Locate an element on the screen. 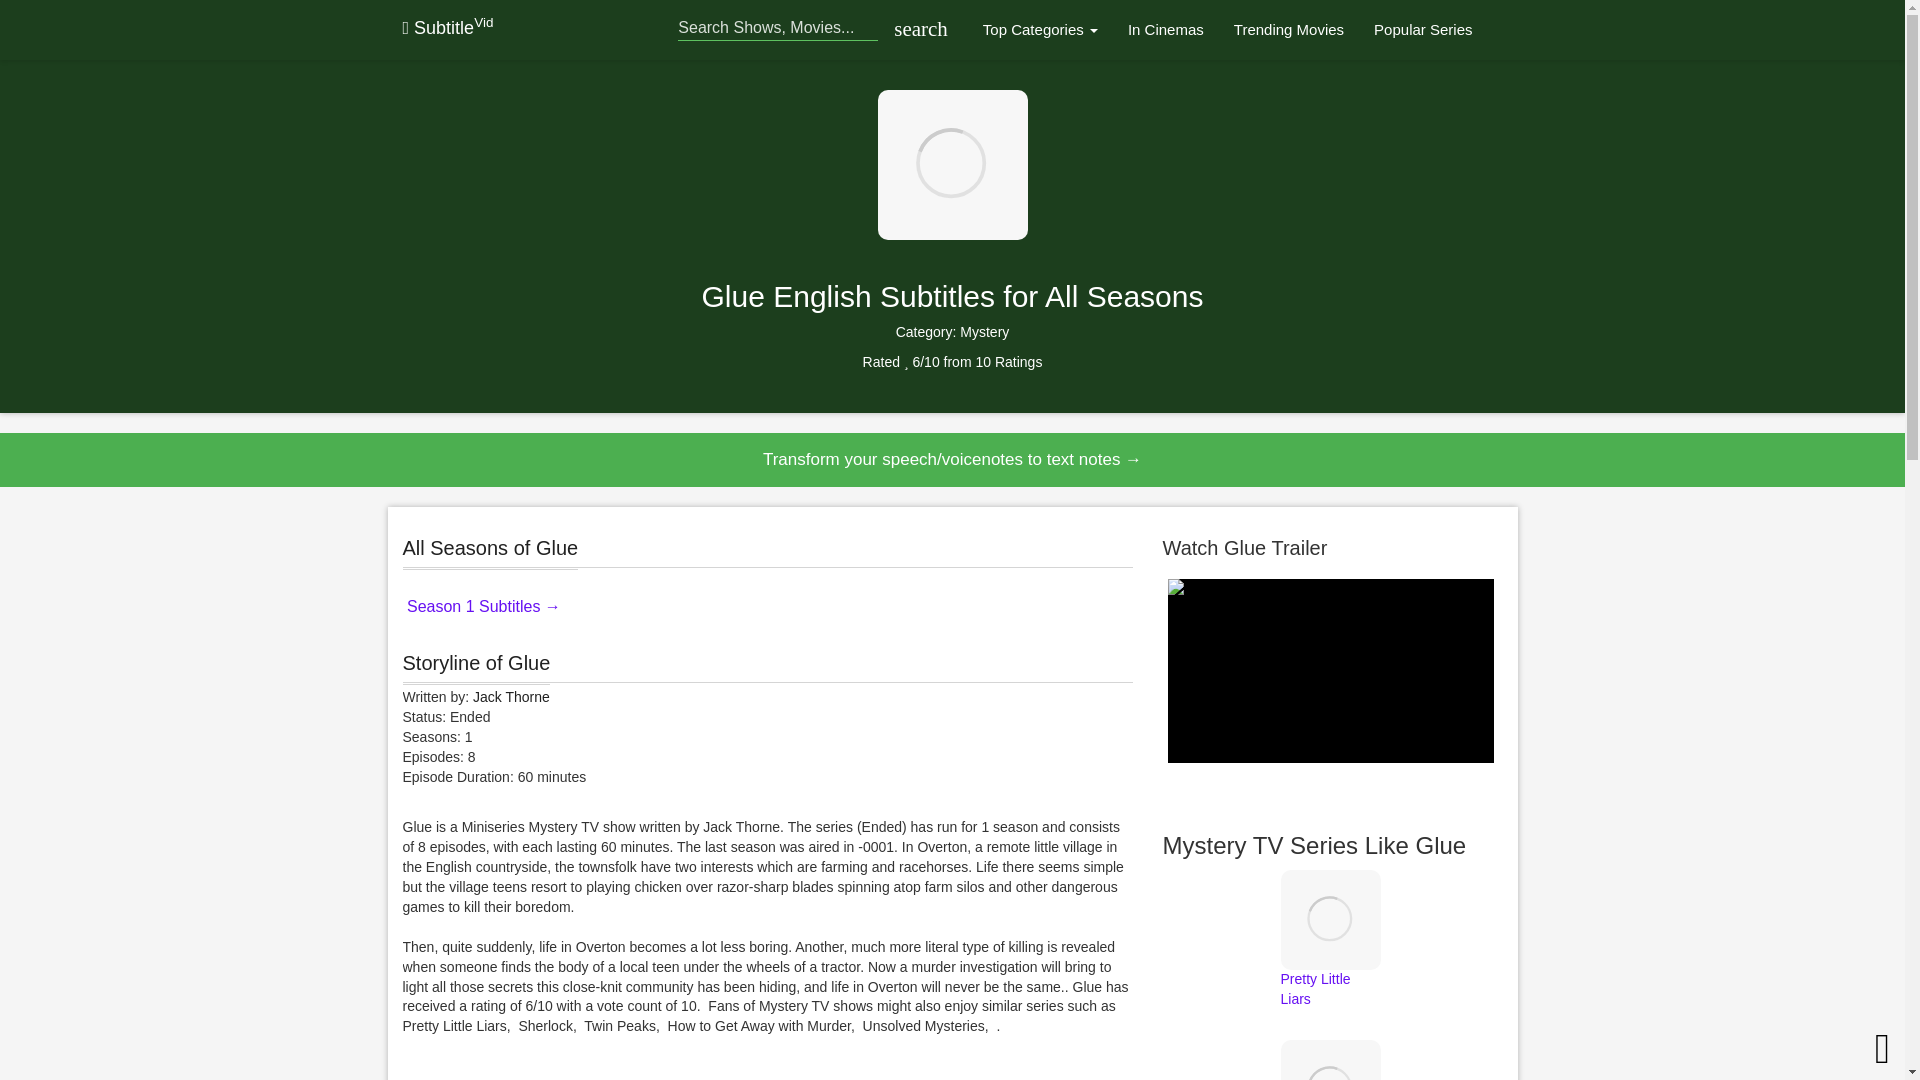  Trending Movies is located at coordinates (1289, 30).